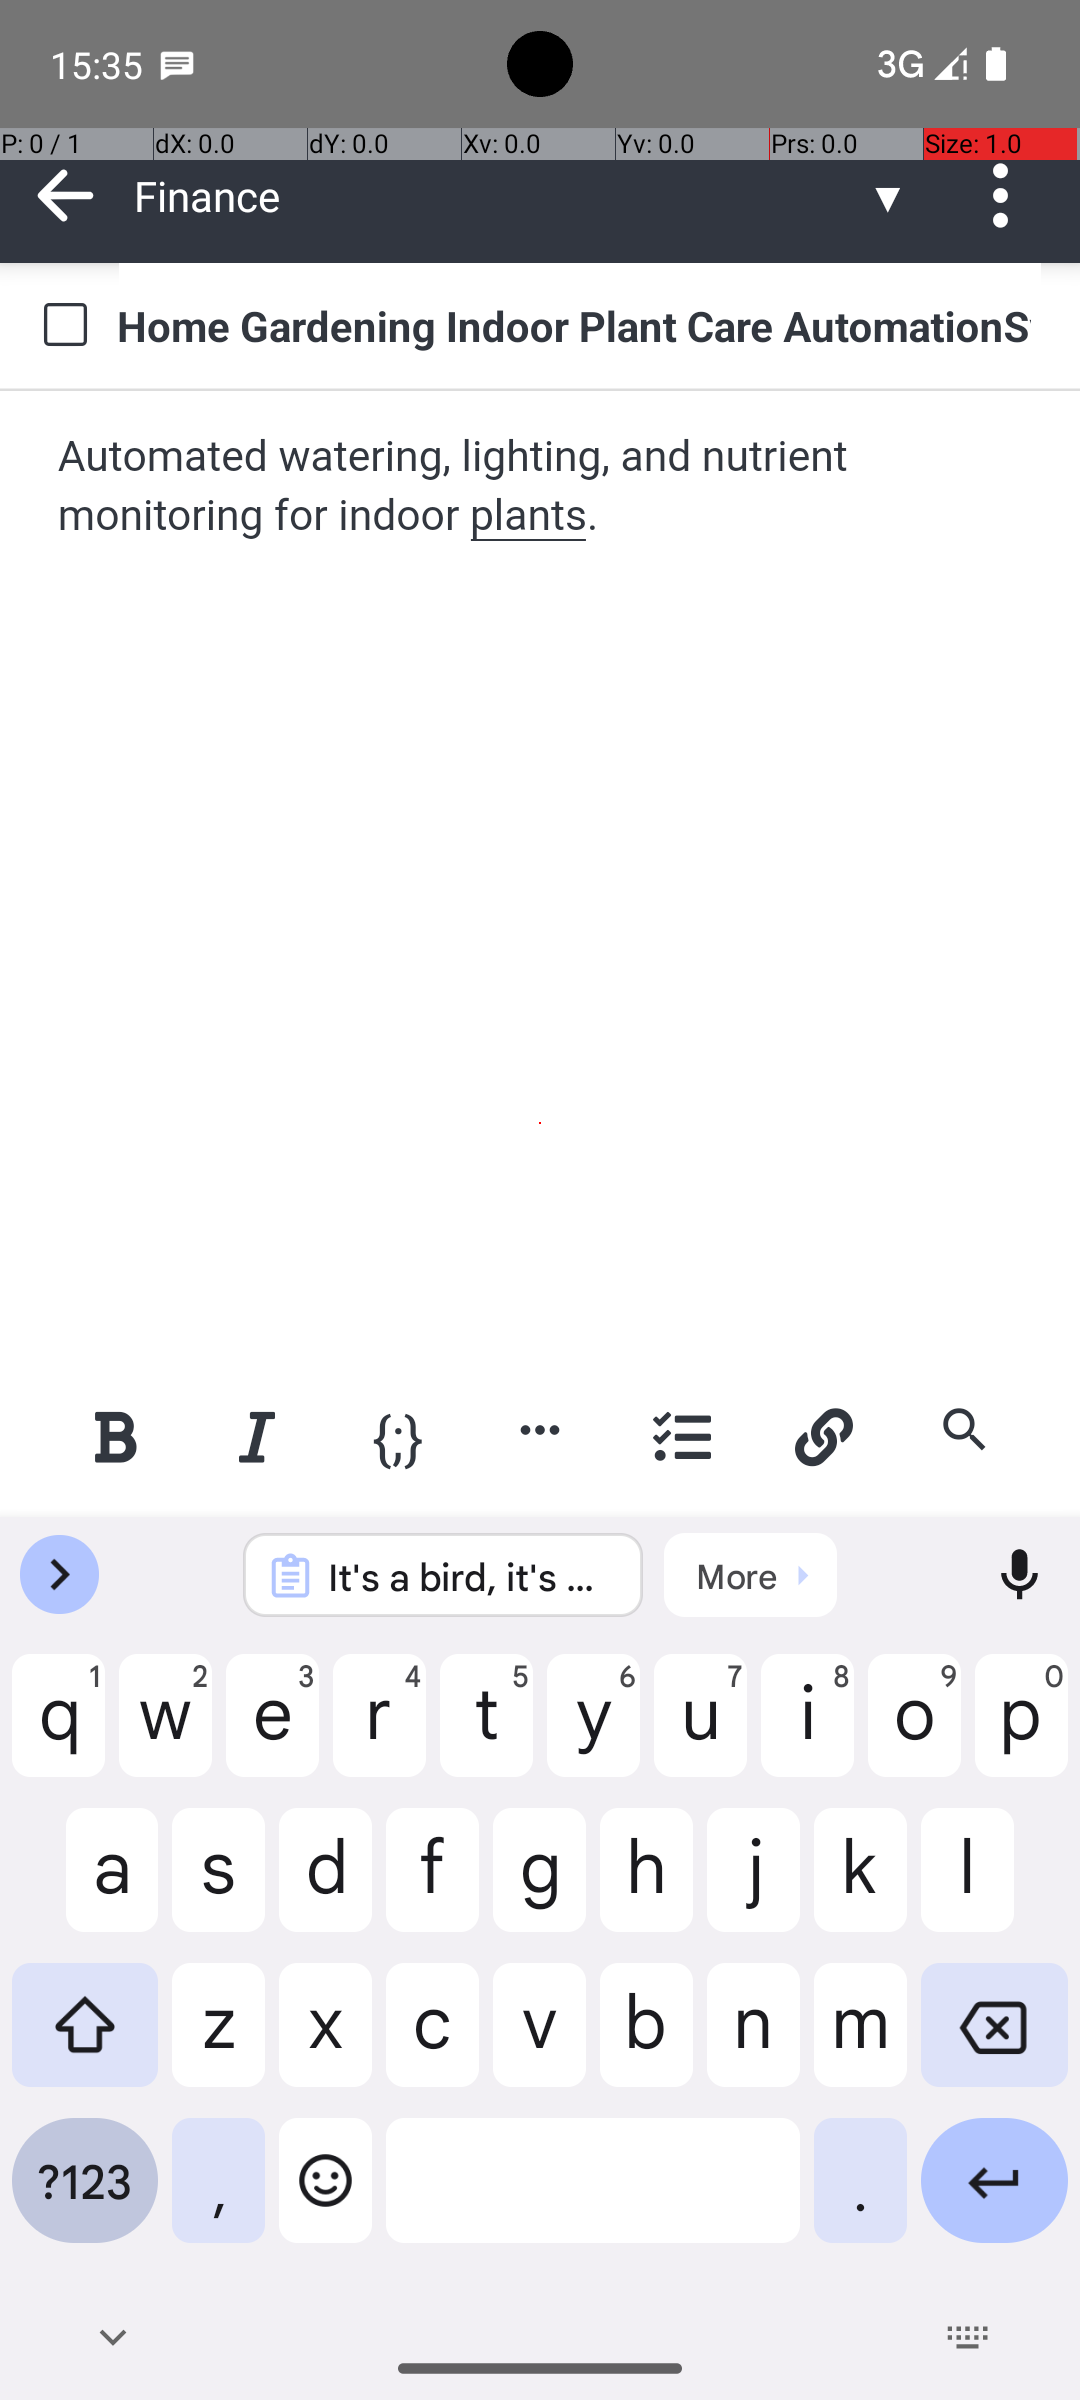  Describe the element at coordinates (542, 486) in the screenshot. I see `Automated watering, lighting, and nutrient monitoring for indoor plants.` at that location.